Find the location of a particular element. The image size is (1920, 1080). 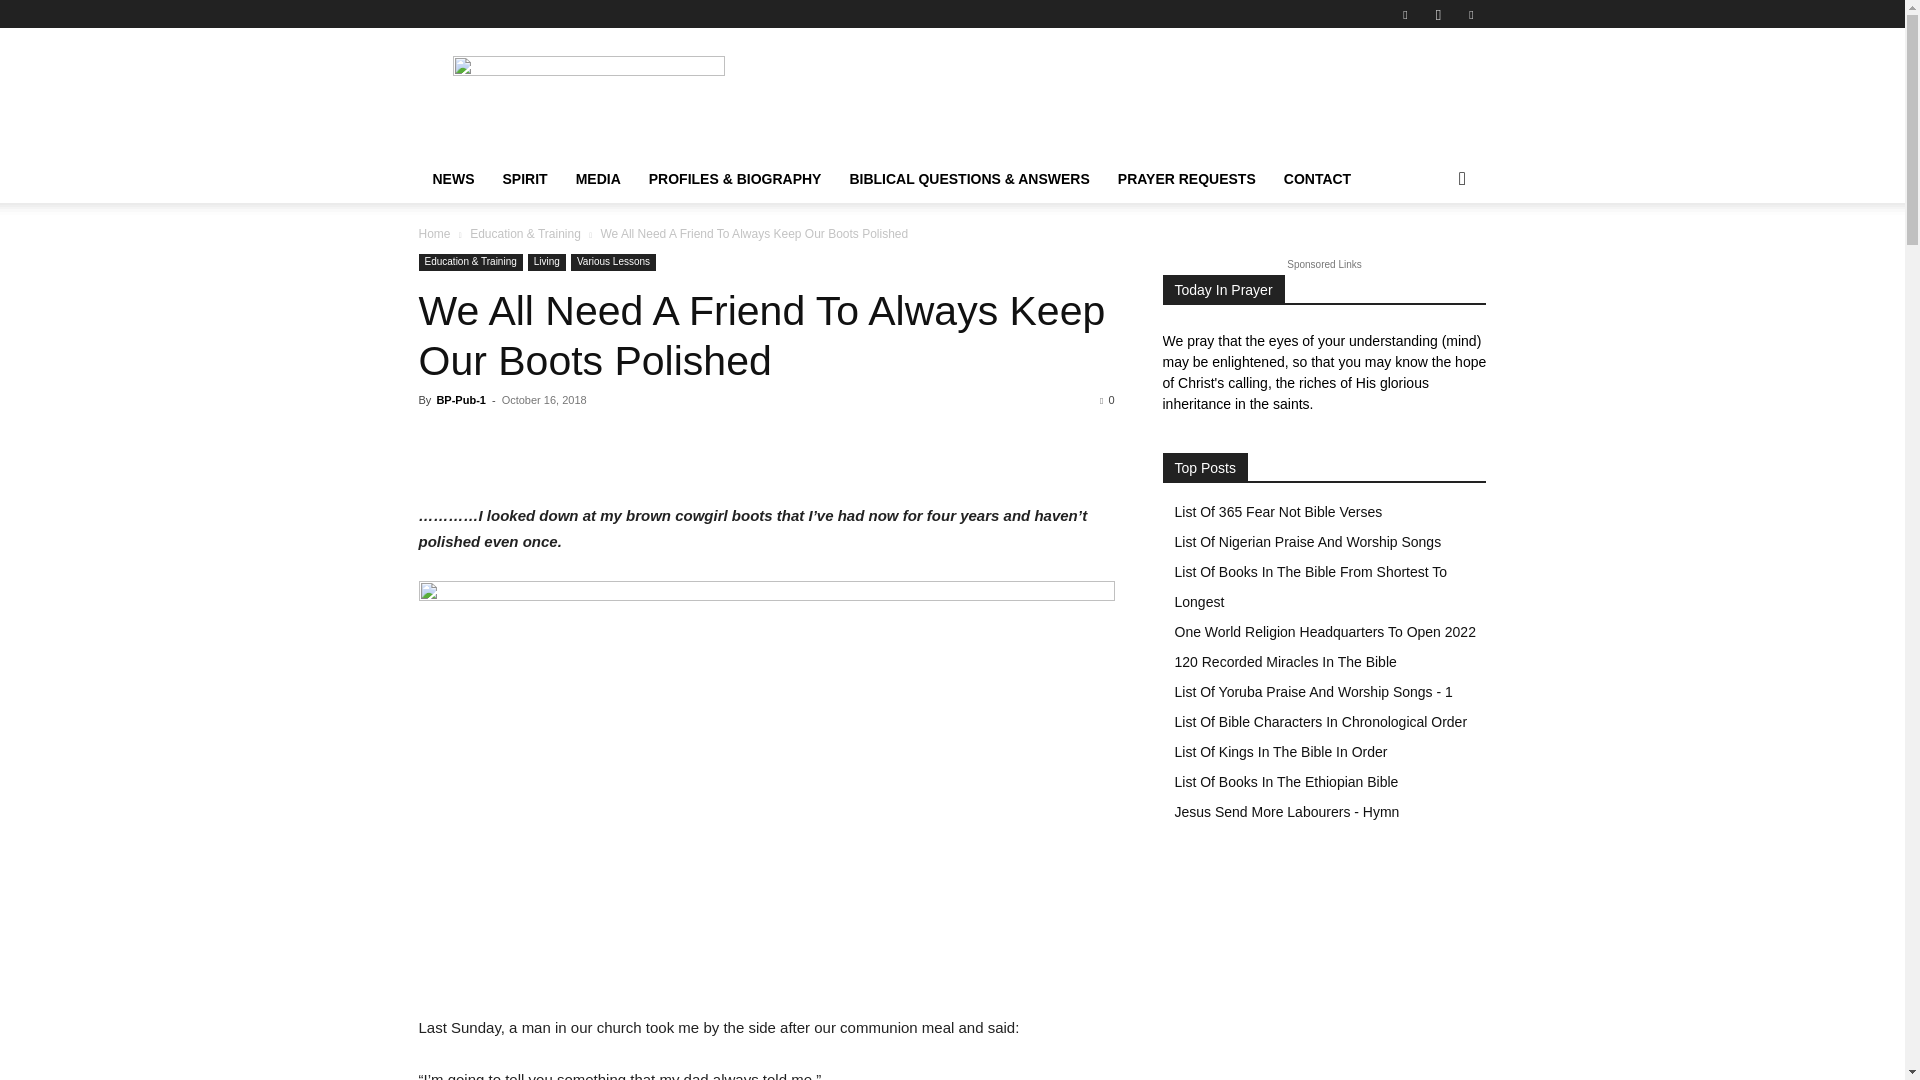

Twitter is located at coordinates (1470, 14).